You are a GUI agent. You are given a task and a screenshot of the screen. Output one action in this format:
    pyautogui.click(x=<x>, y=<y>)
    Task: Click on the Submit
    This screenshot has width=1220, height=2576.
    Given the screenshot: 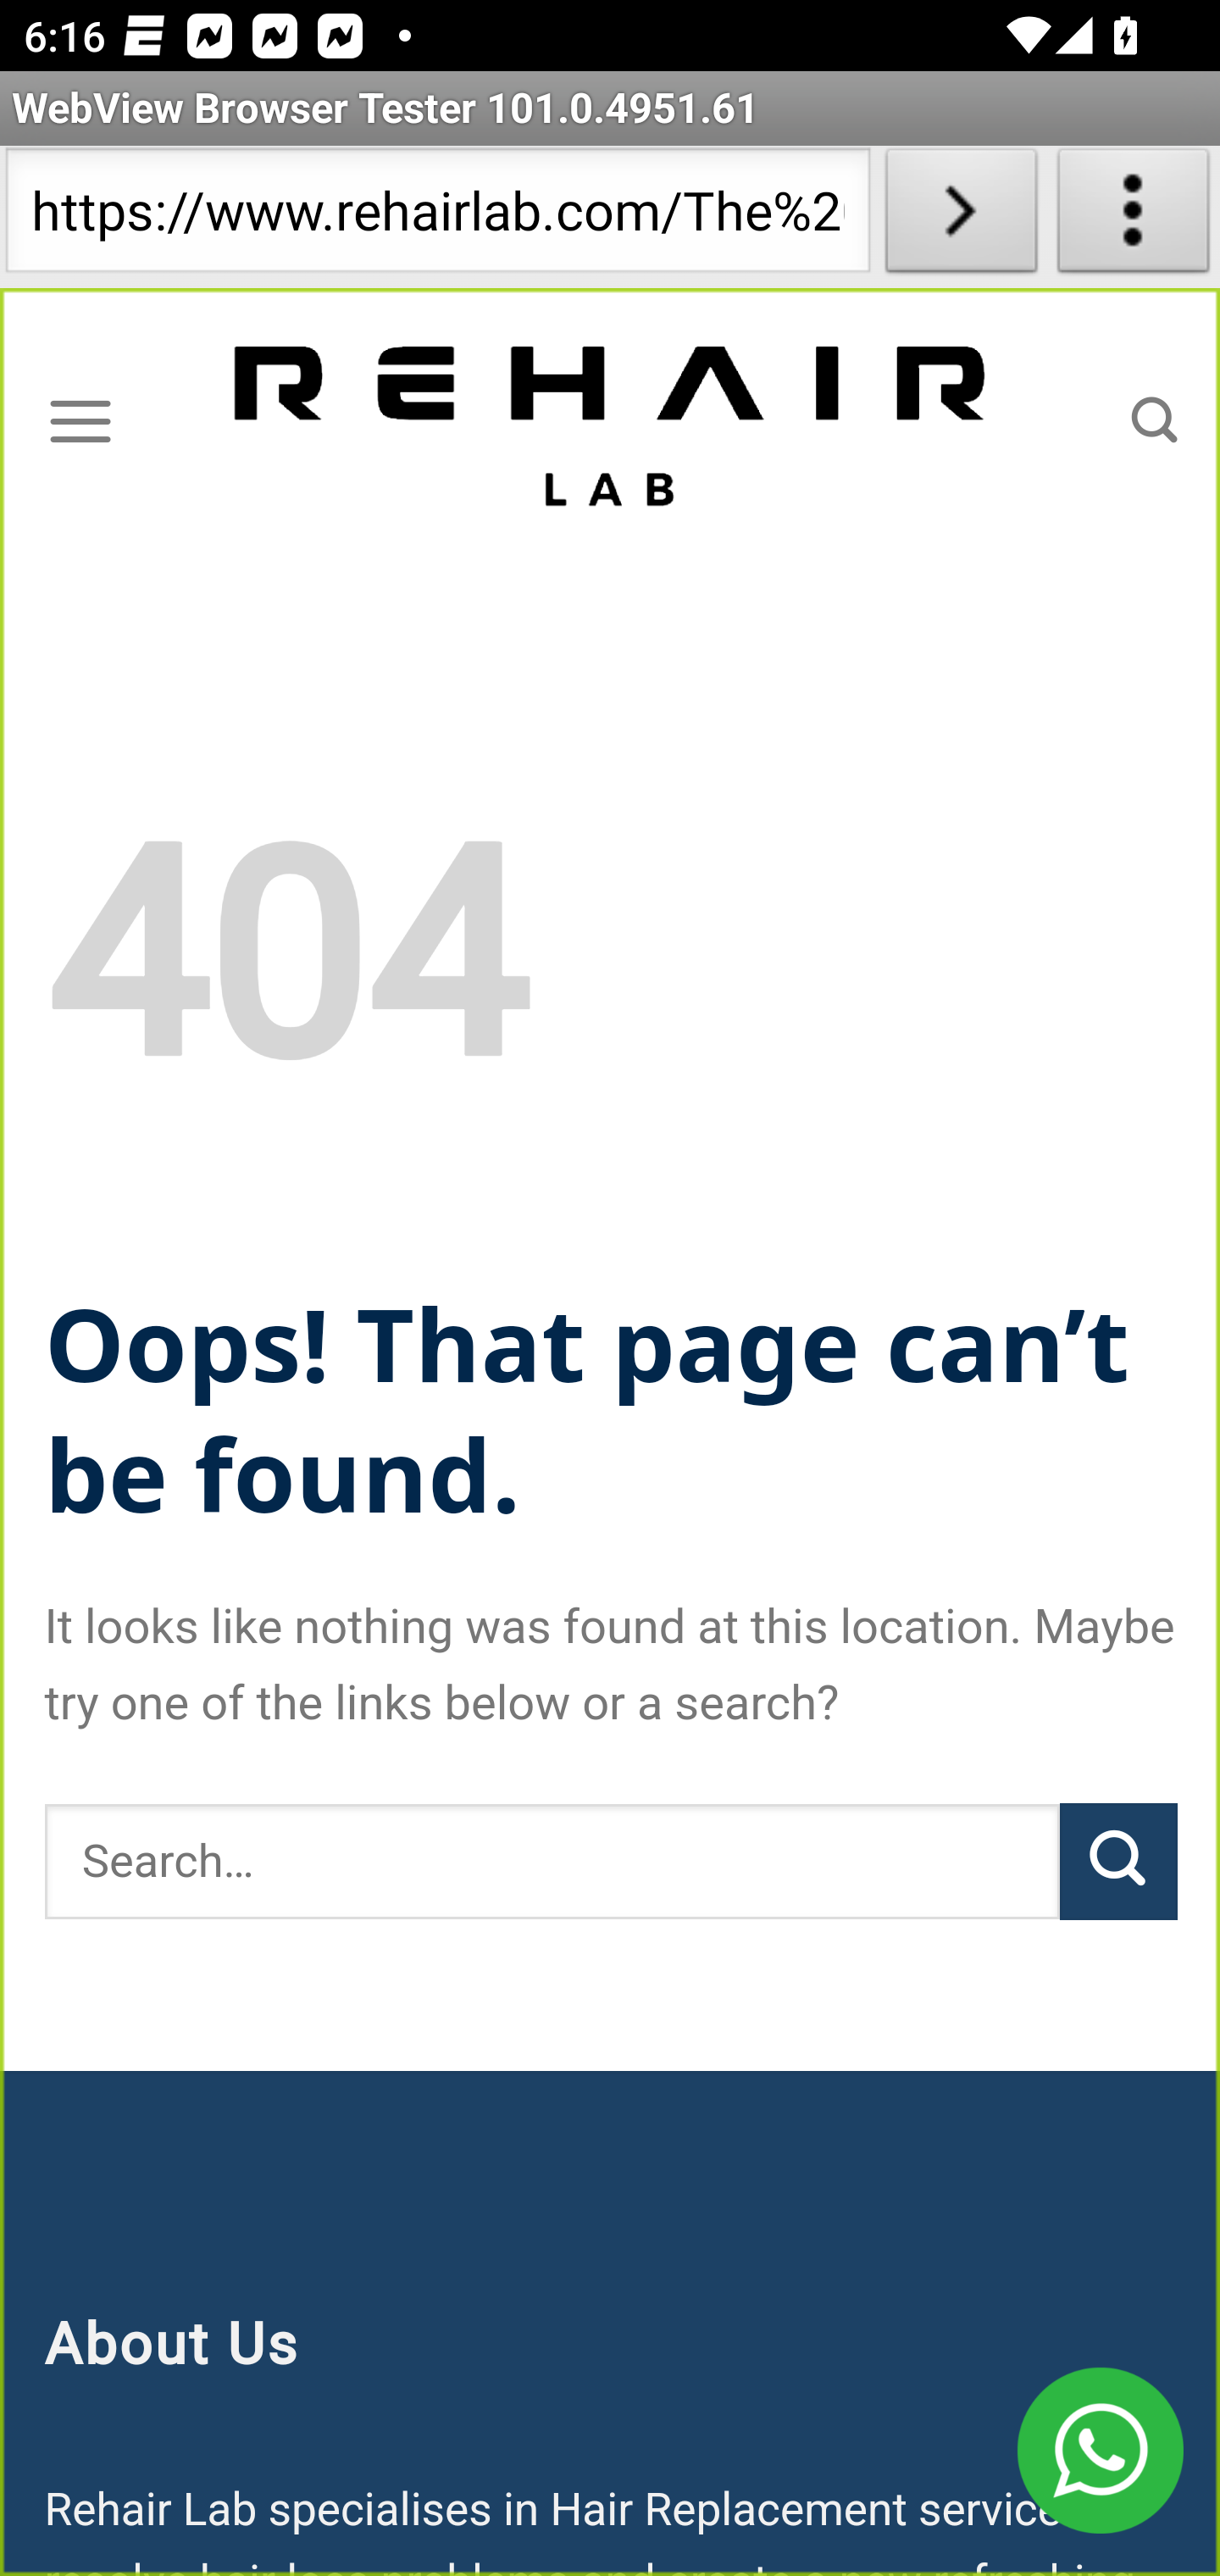 What is the action you would take?
    pyautogui.click(x=1118, y=1861)
    